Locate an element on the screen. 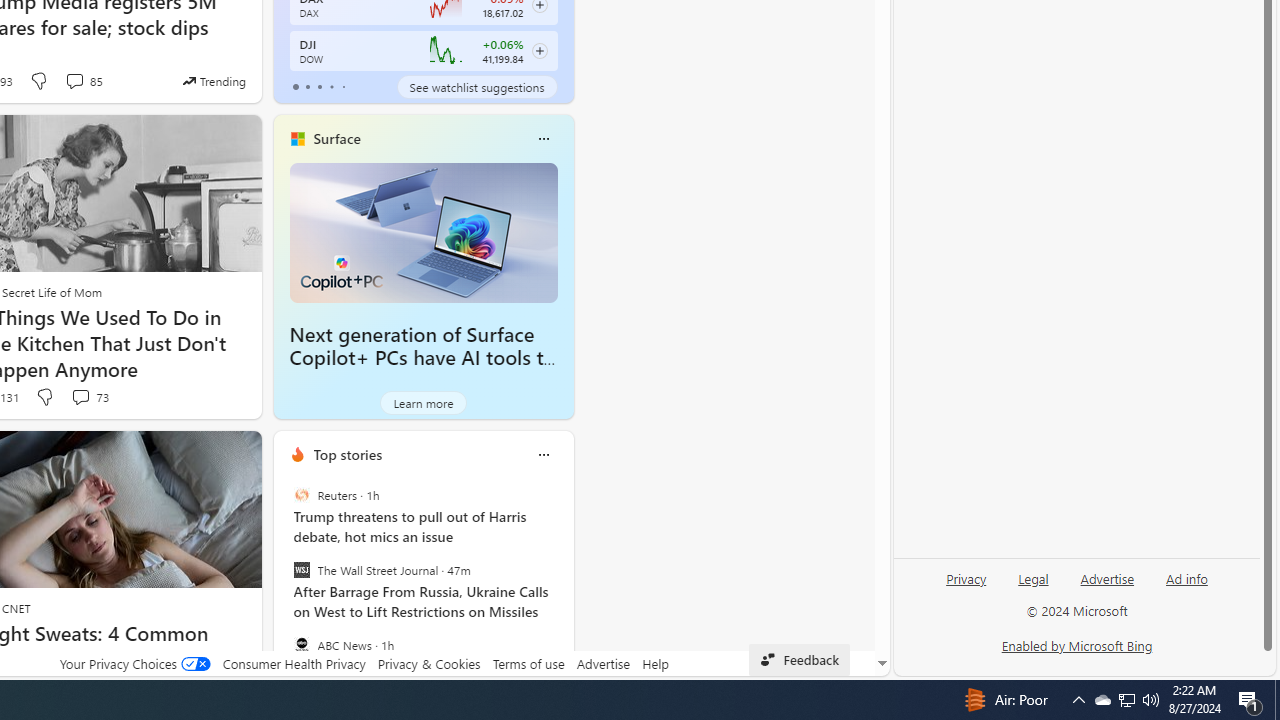 This screenshot has width=1280, height=720. tab-1 is located at coordinates (306, 86).